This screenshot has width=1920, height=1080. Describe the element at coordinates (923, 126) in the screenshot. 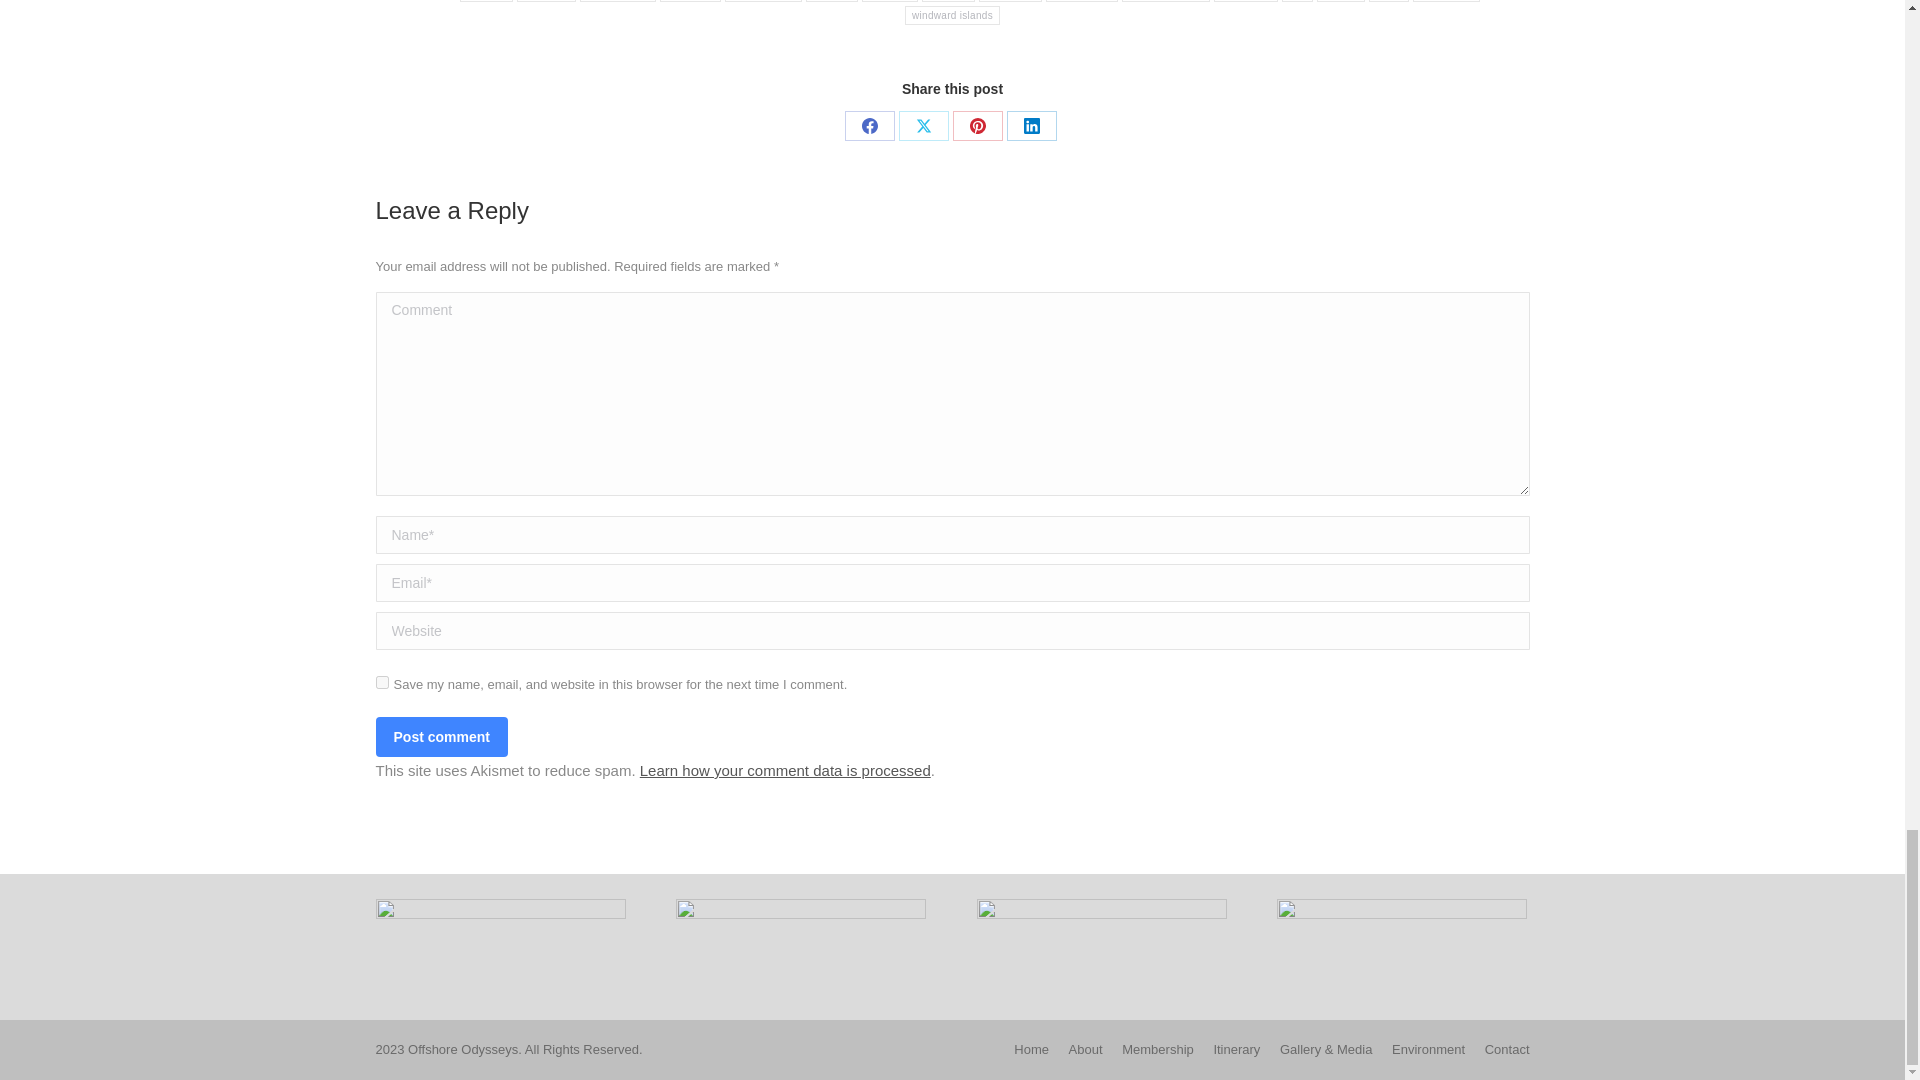

I see `X` at that location.